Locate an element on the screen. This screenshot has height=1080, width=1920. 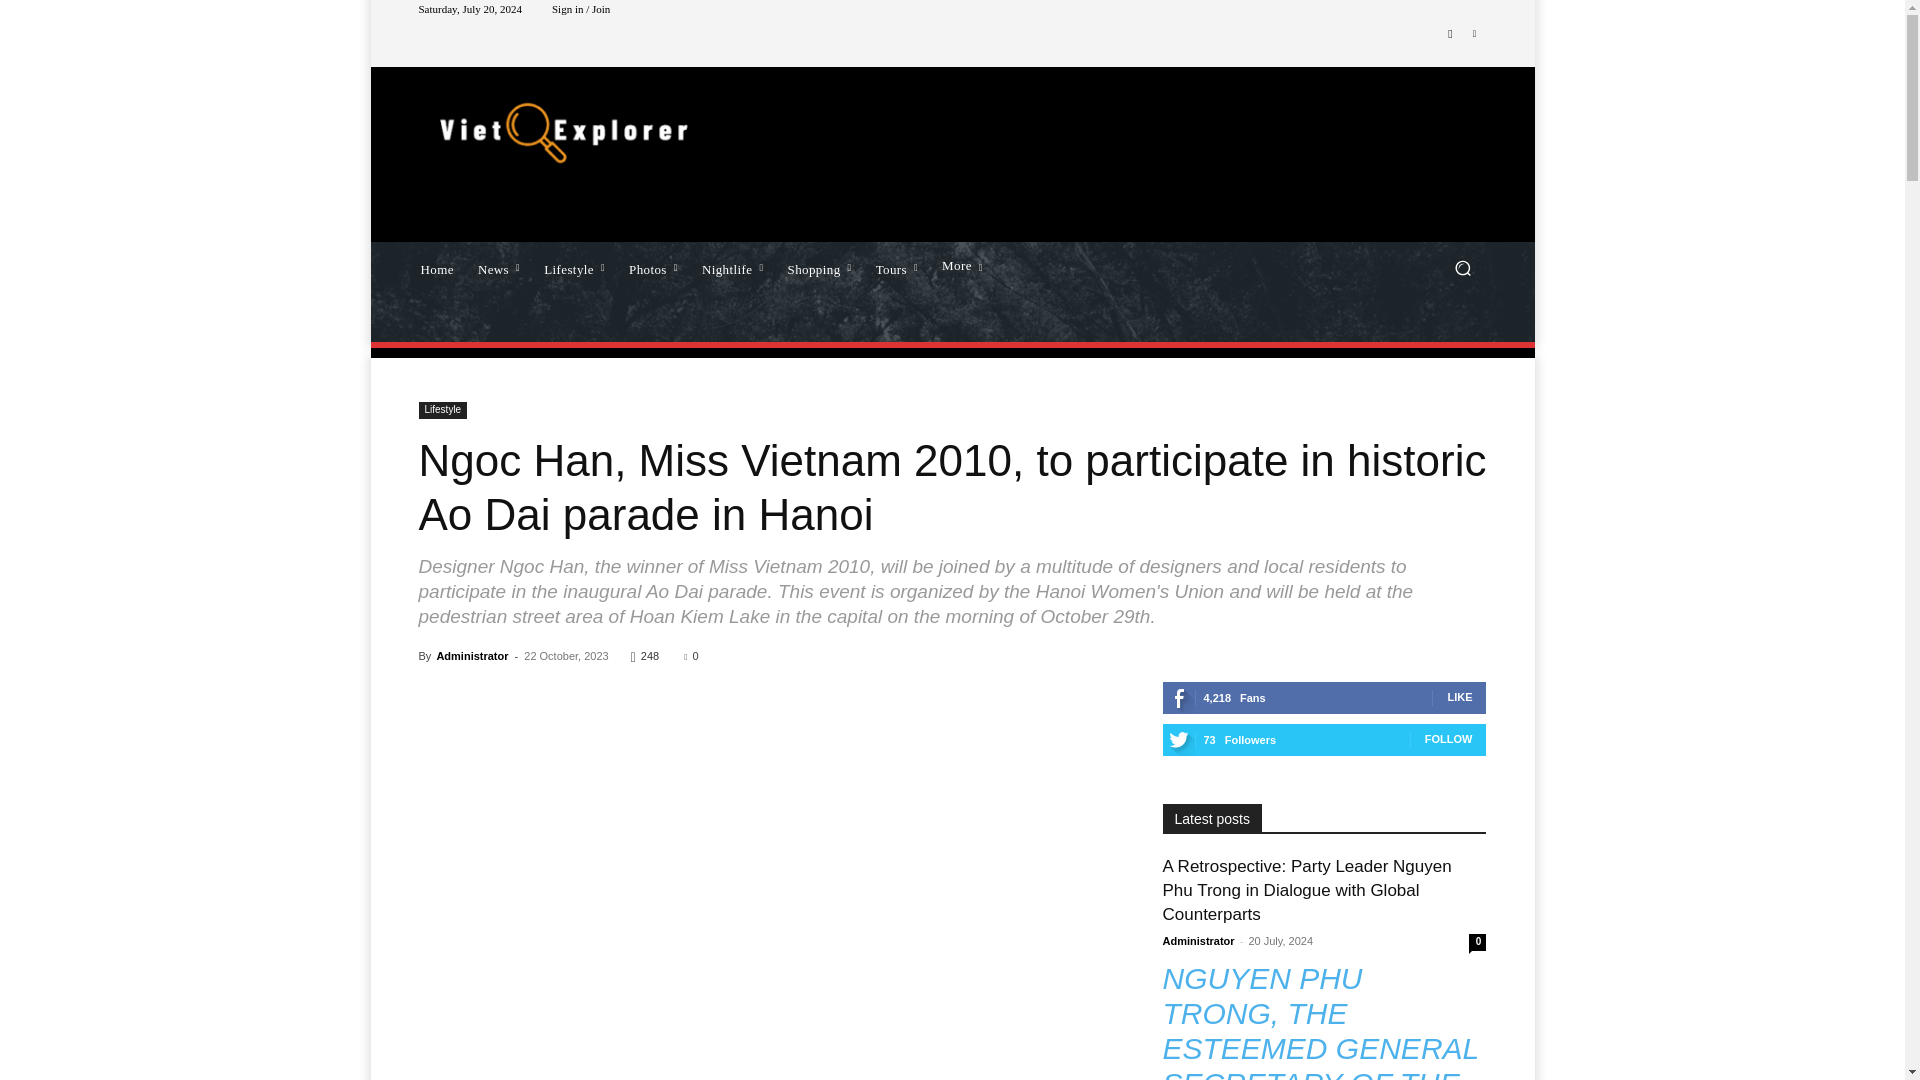
Facebook is located at coordinates (1450, 34).